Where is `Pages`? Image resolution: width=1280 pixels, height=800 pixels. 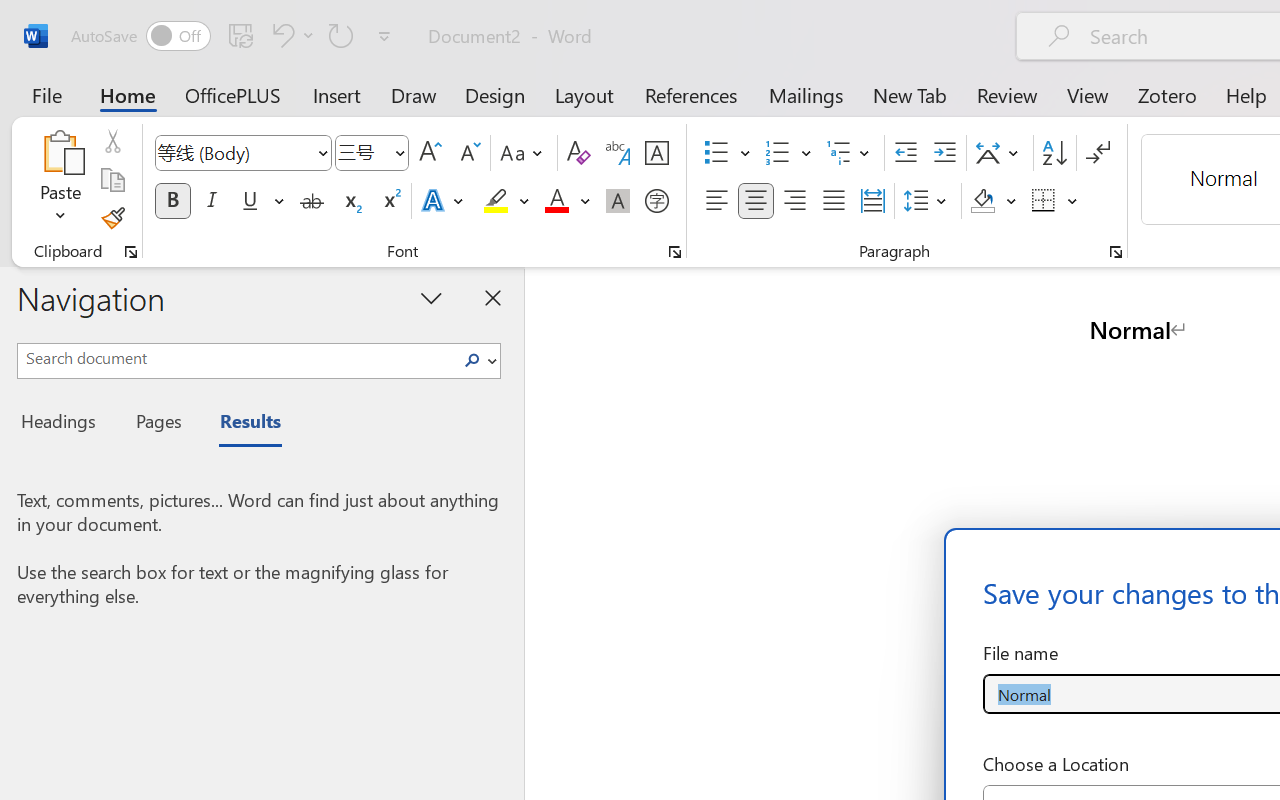
Pages is located at coordinates (156, 424).